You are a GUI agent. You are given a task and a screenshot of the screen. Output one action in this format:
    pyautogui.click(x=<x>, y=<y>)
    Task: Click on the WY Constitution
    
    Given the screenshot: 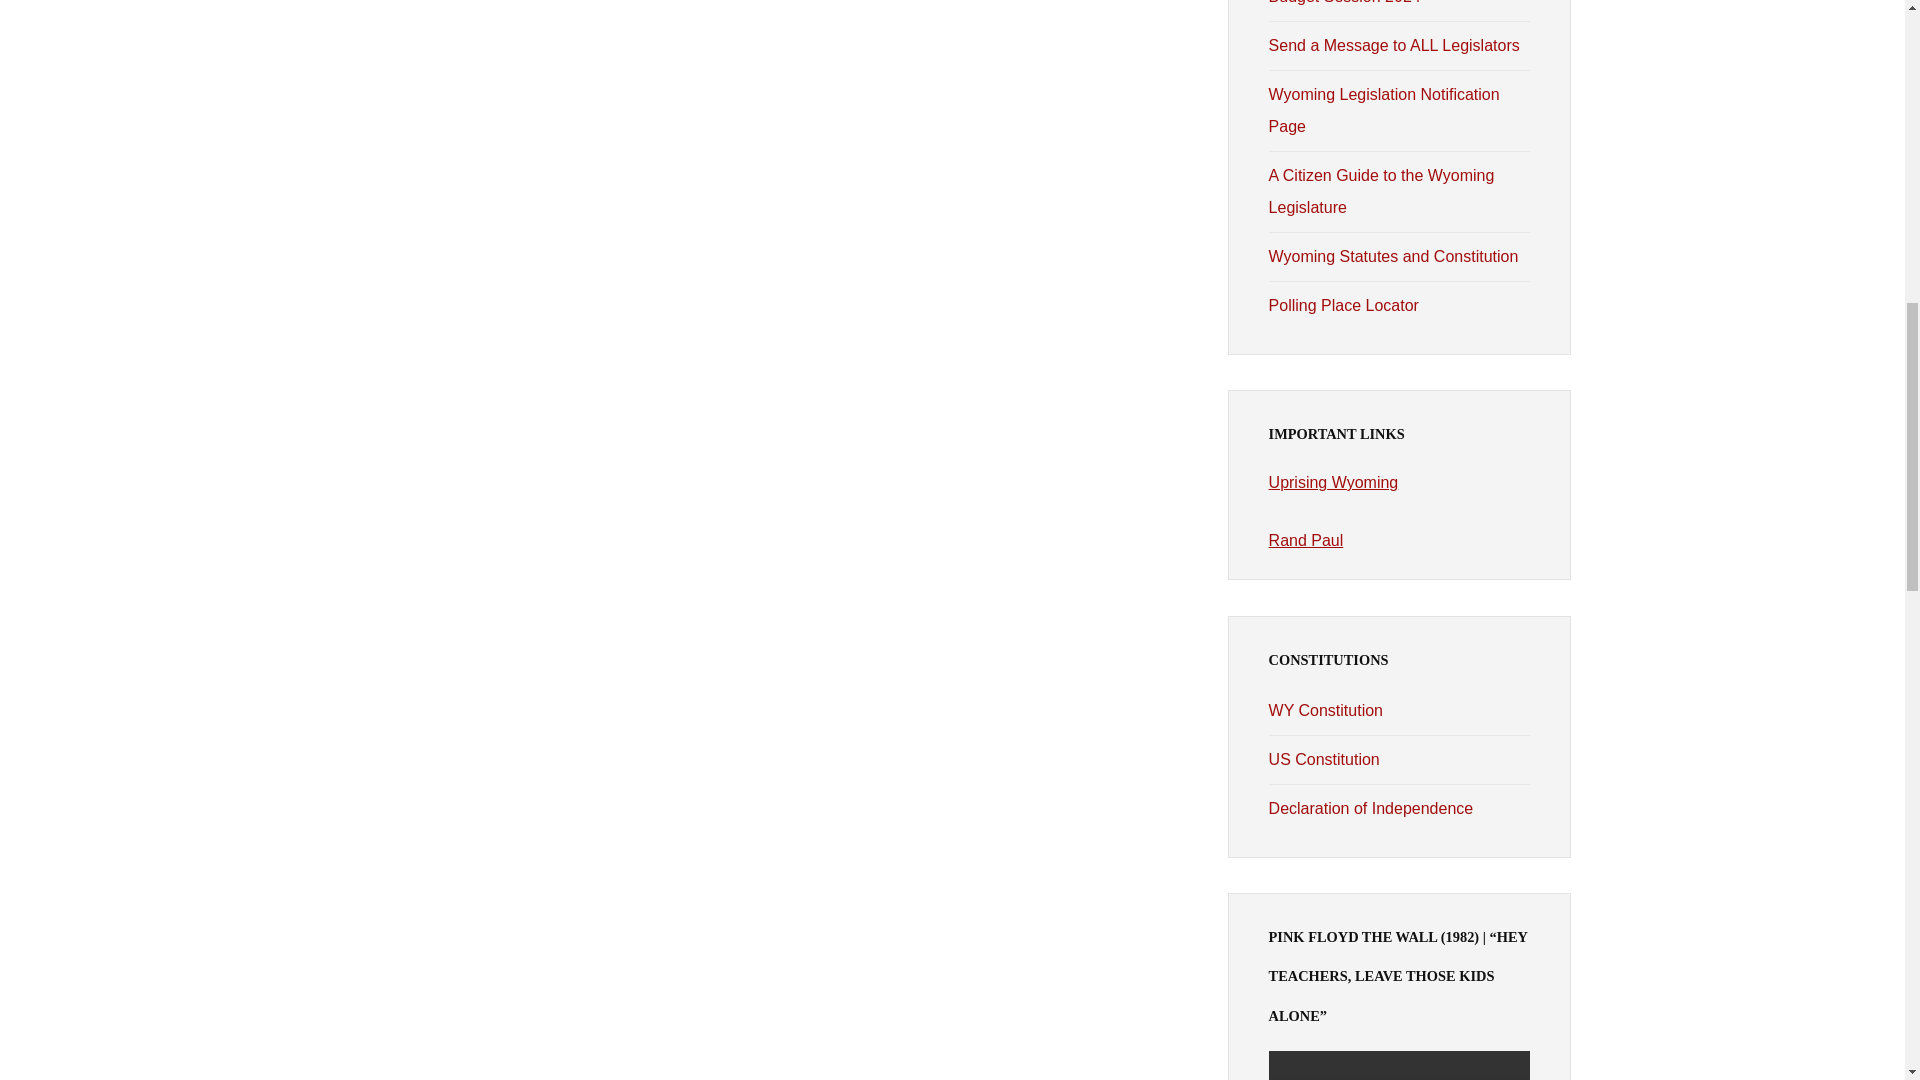 What is the action you would take?
    pyautogui.click(x=1326, y=710)
    